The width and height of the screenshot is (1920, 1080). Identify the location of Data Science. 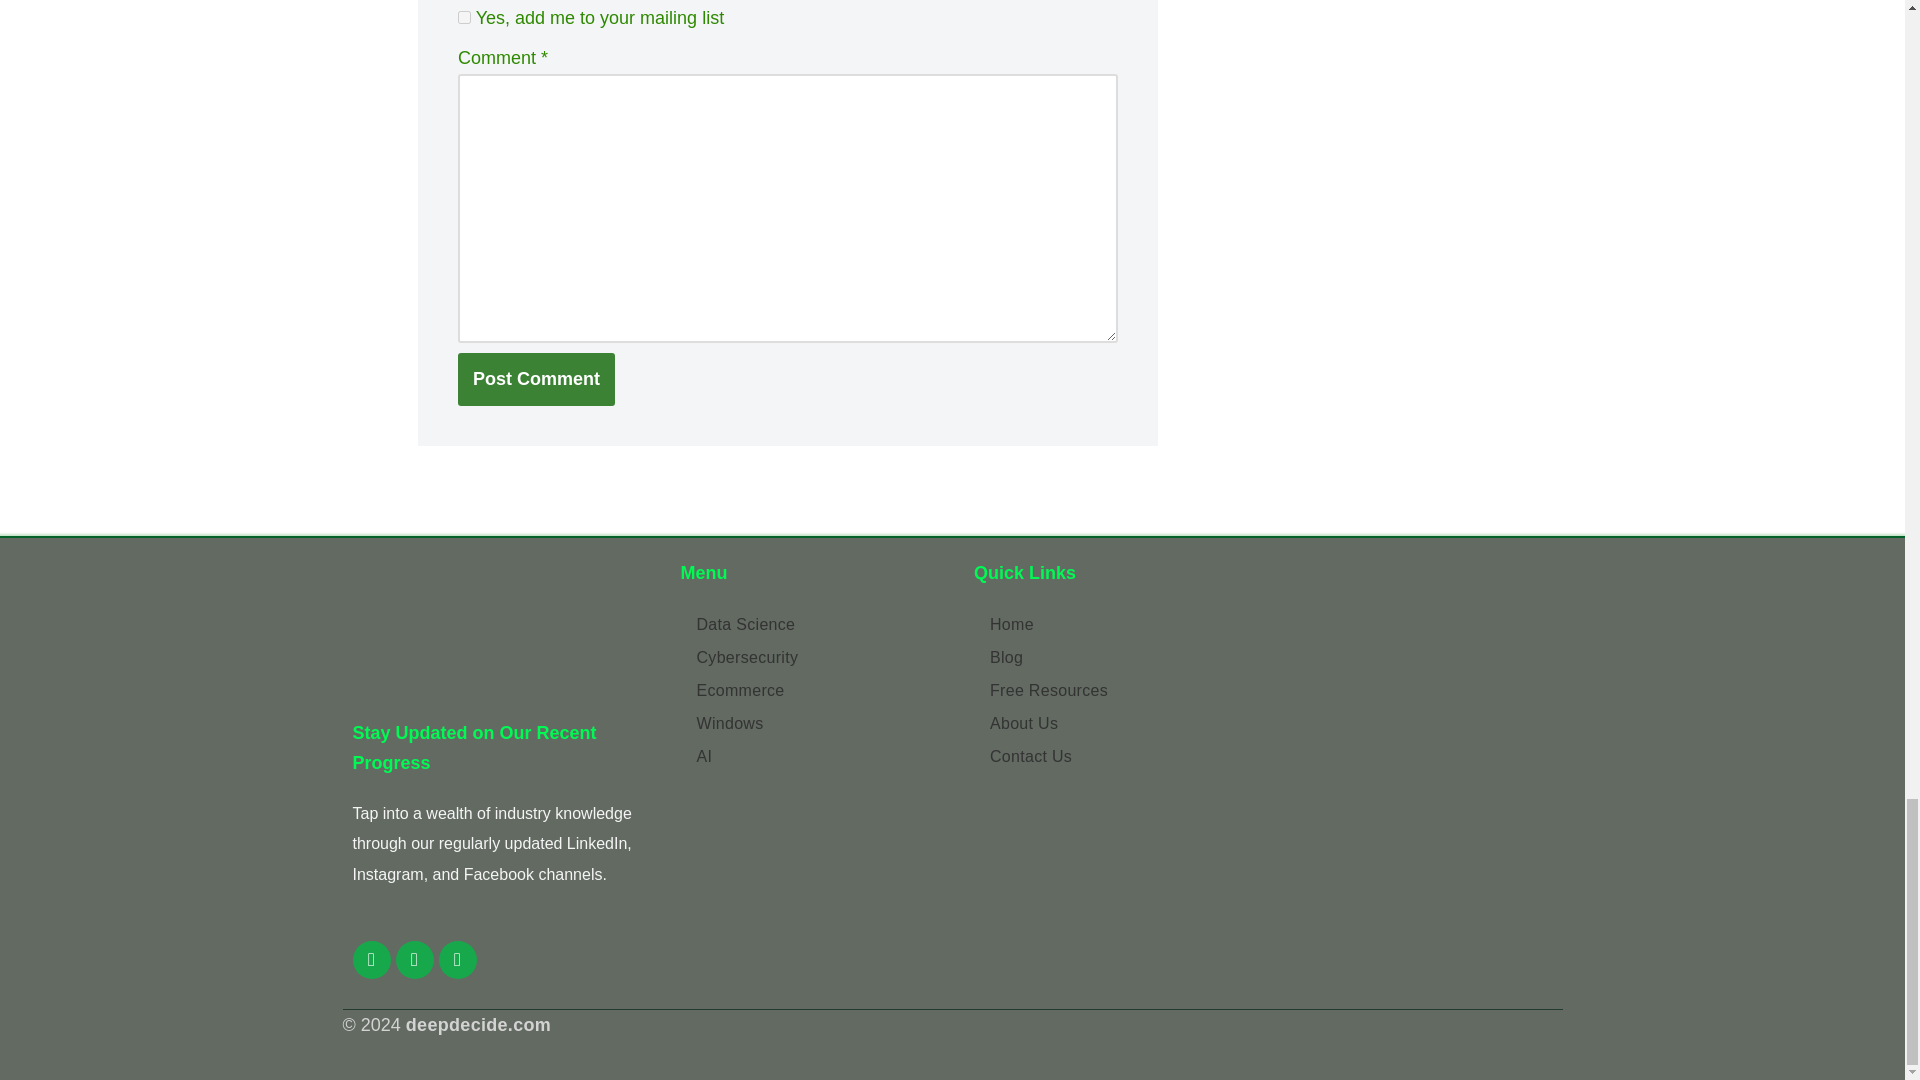
(748, 624).